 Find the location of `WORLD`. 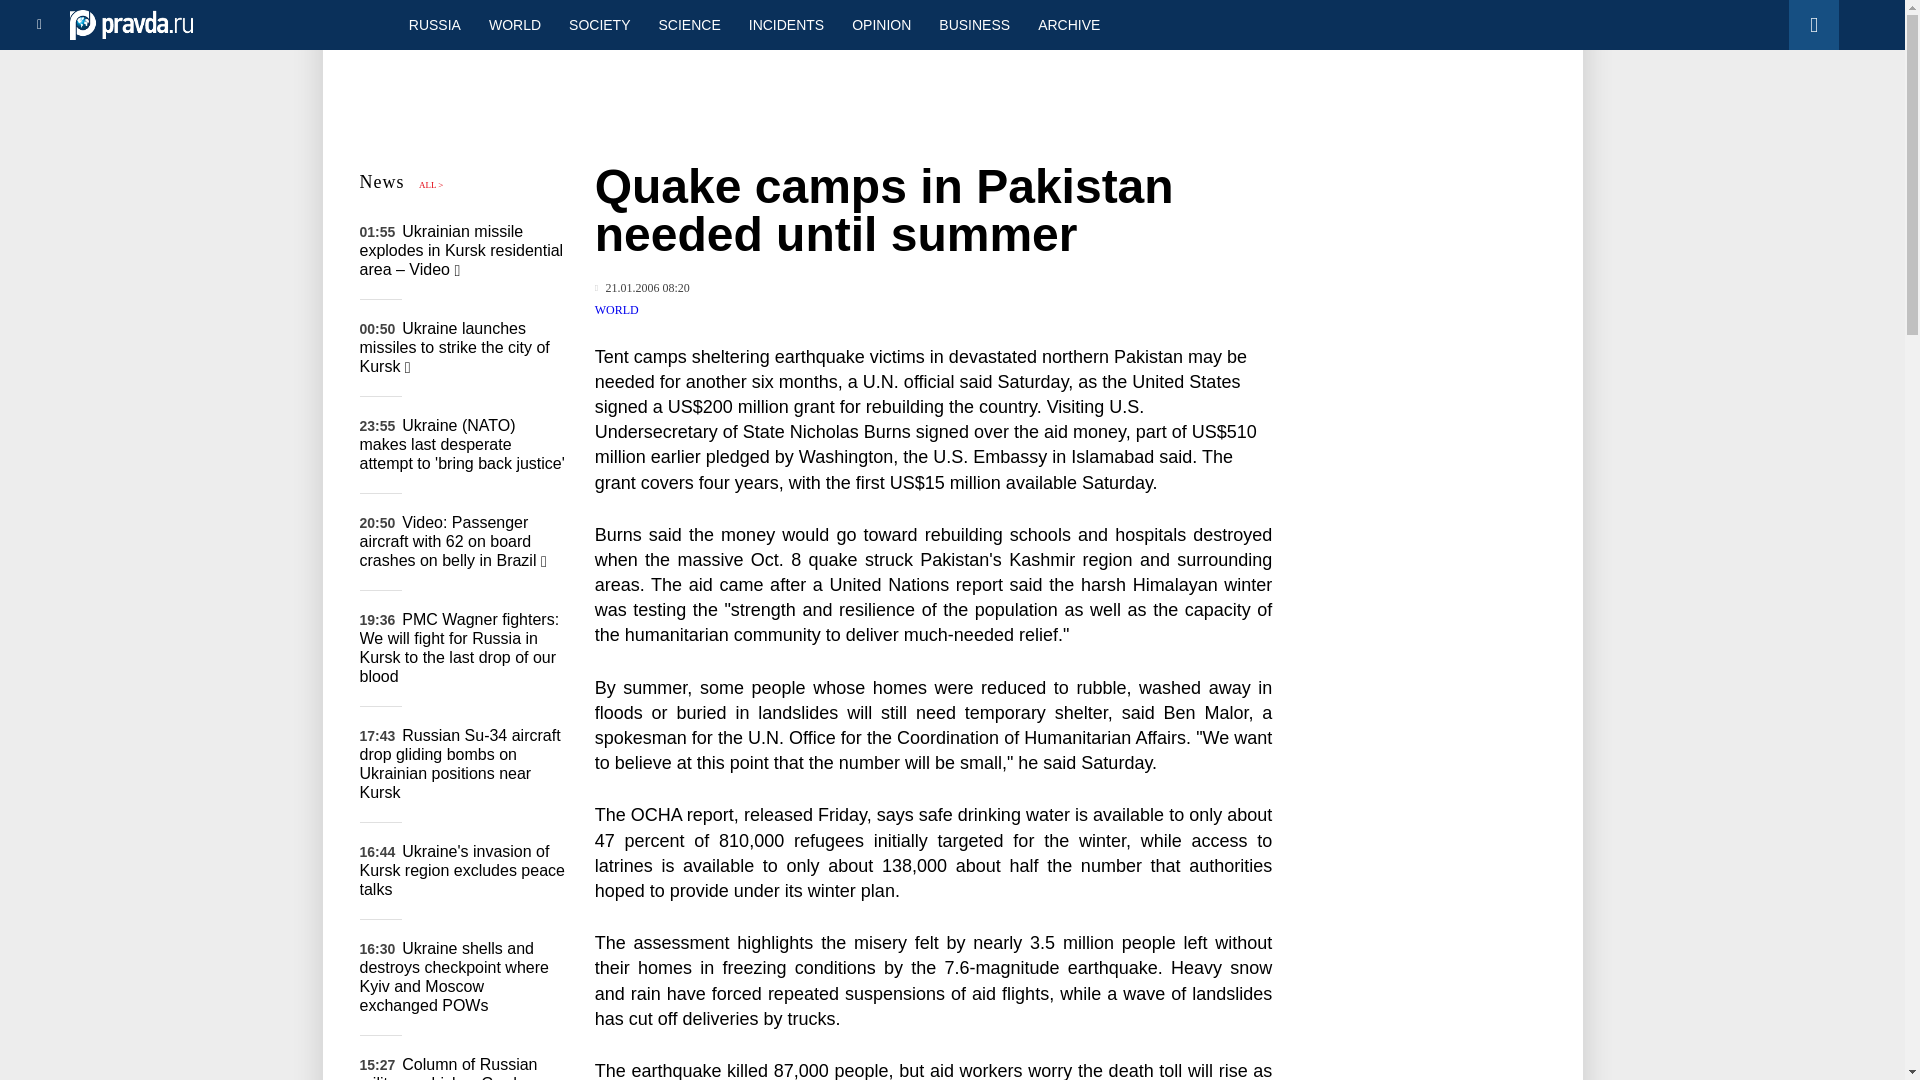

WORLD is located at coordinates (617, 310).